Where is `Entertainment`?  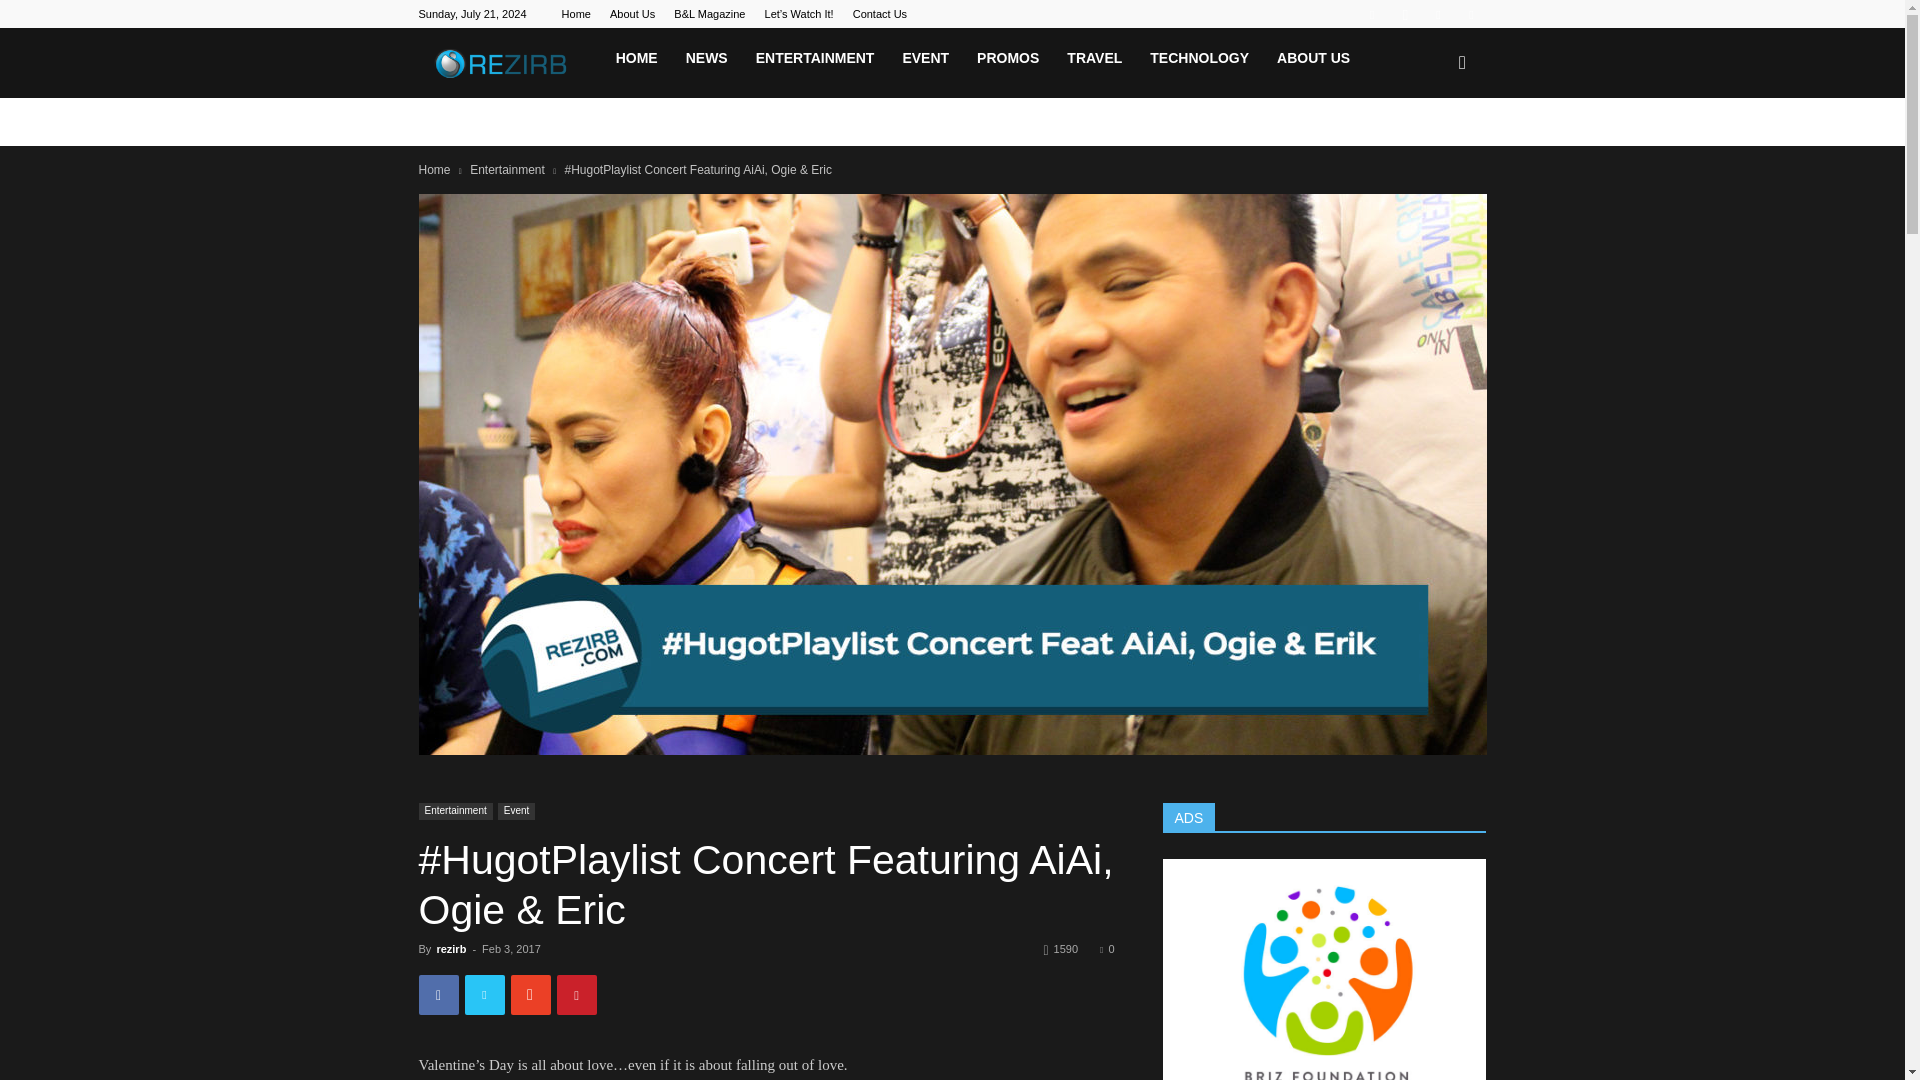
Entertainment is located at coordinates (508, 170).